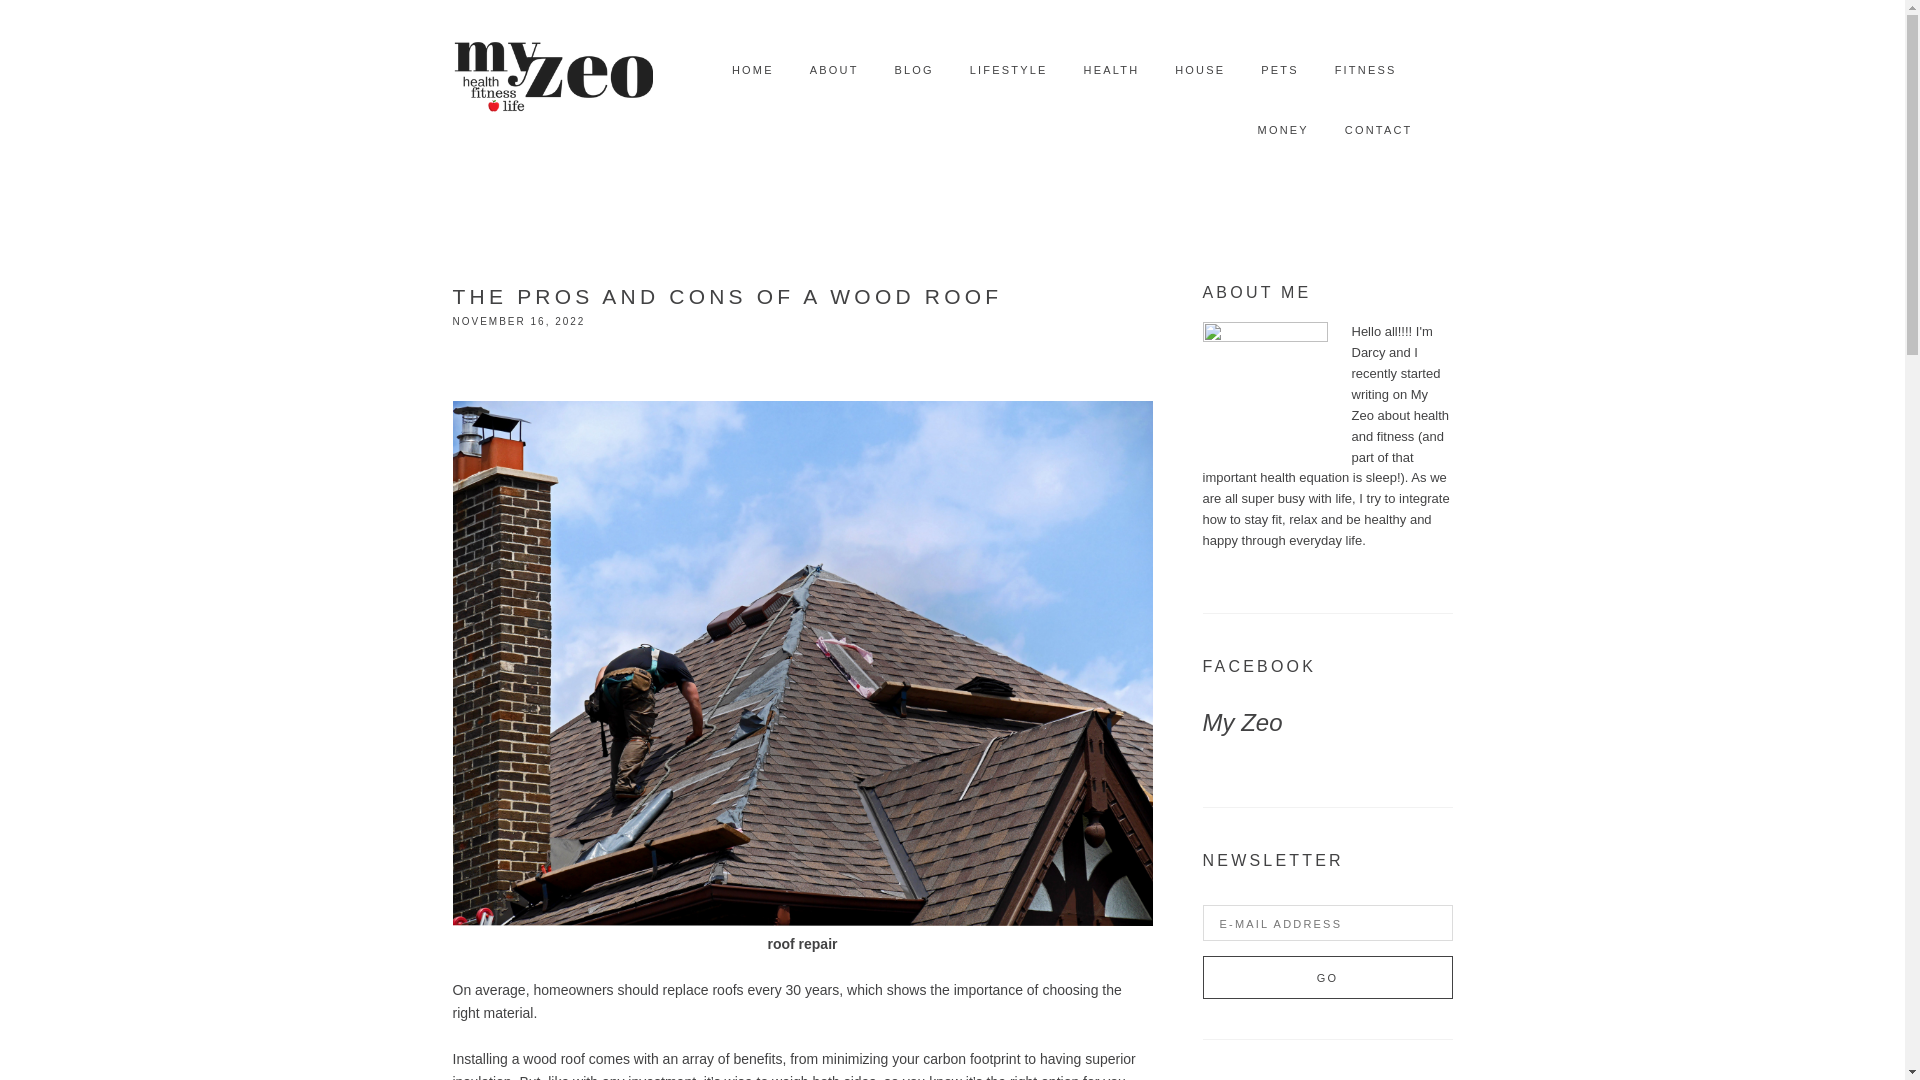 The height and width of the screenshot is (1080, 1920). Describe the element at coordinates (1242, 722) in the screenshot. I see `My Zeo` at that location.